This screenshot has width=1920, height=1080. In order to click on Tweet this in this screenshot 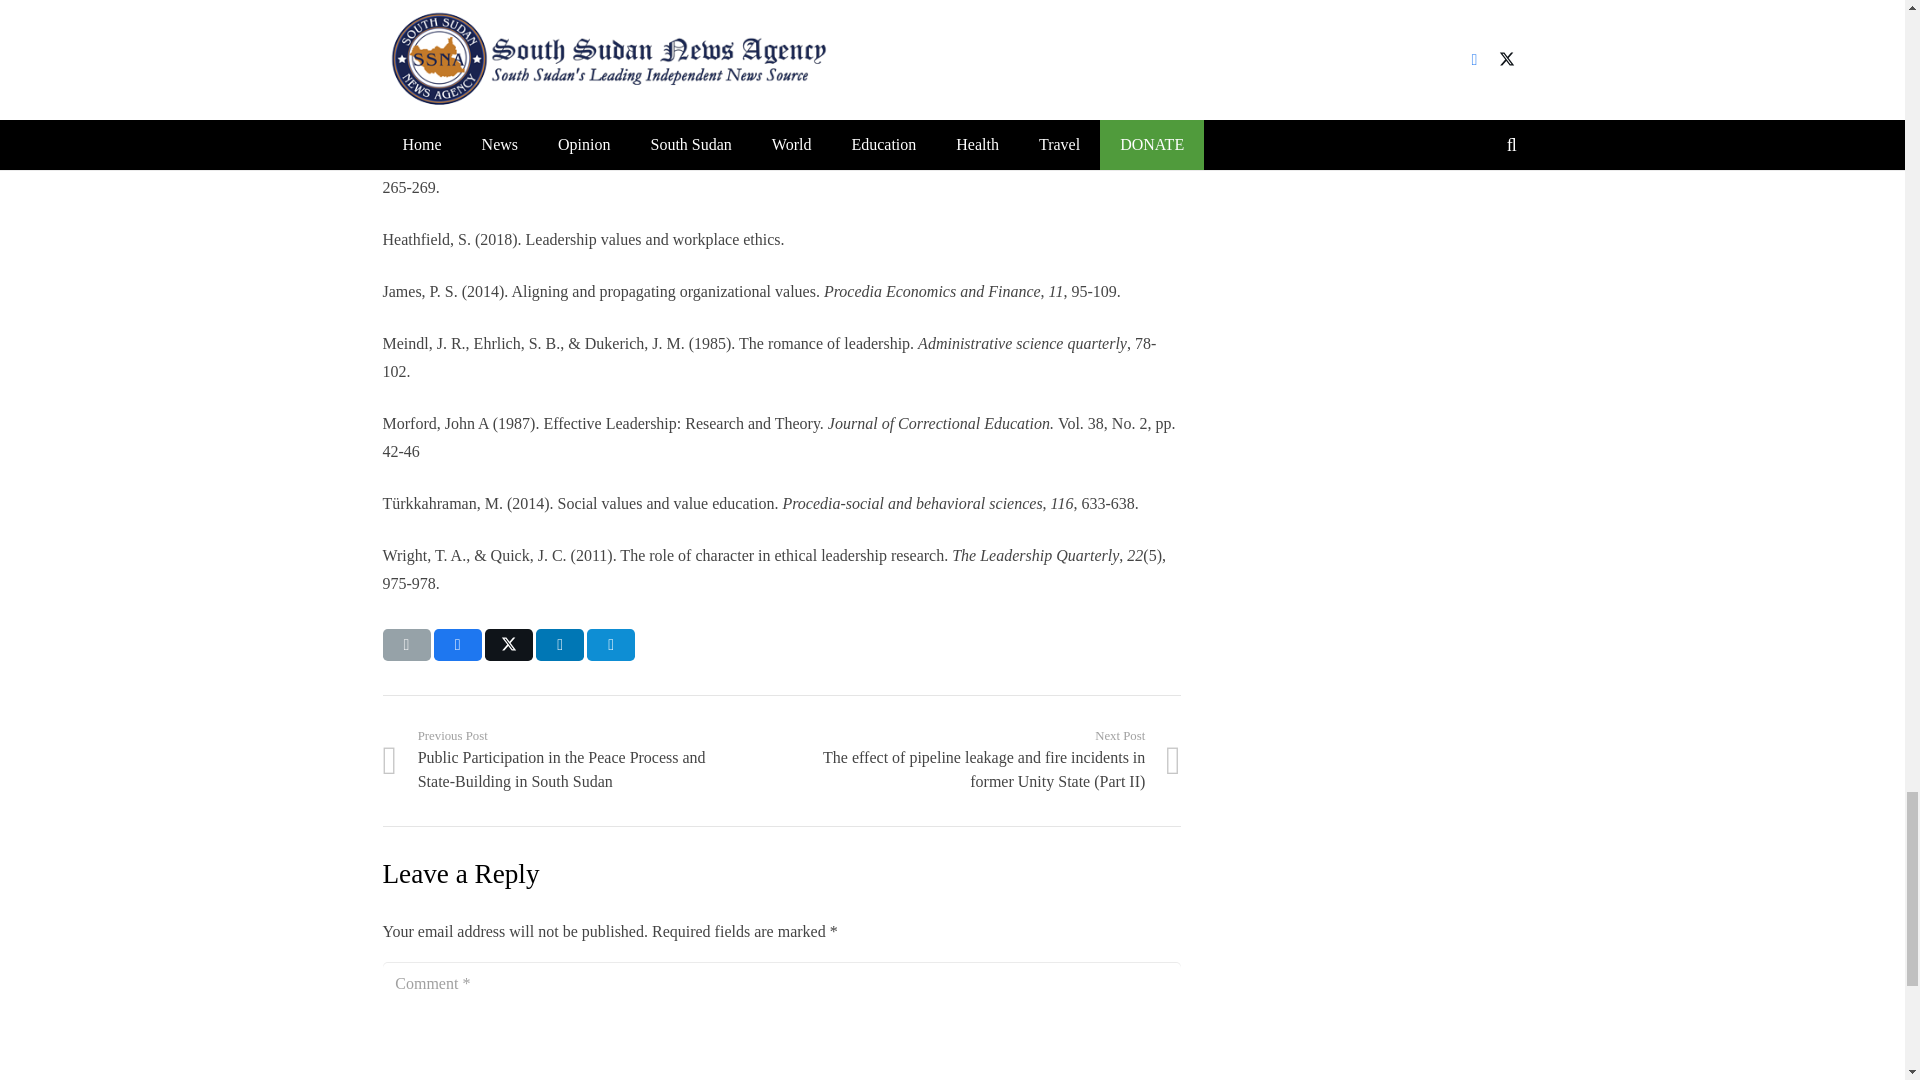, I will do `click(509, 644)`.